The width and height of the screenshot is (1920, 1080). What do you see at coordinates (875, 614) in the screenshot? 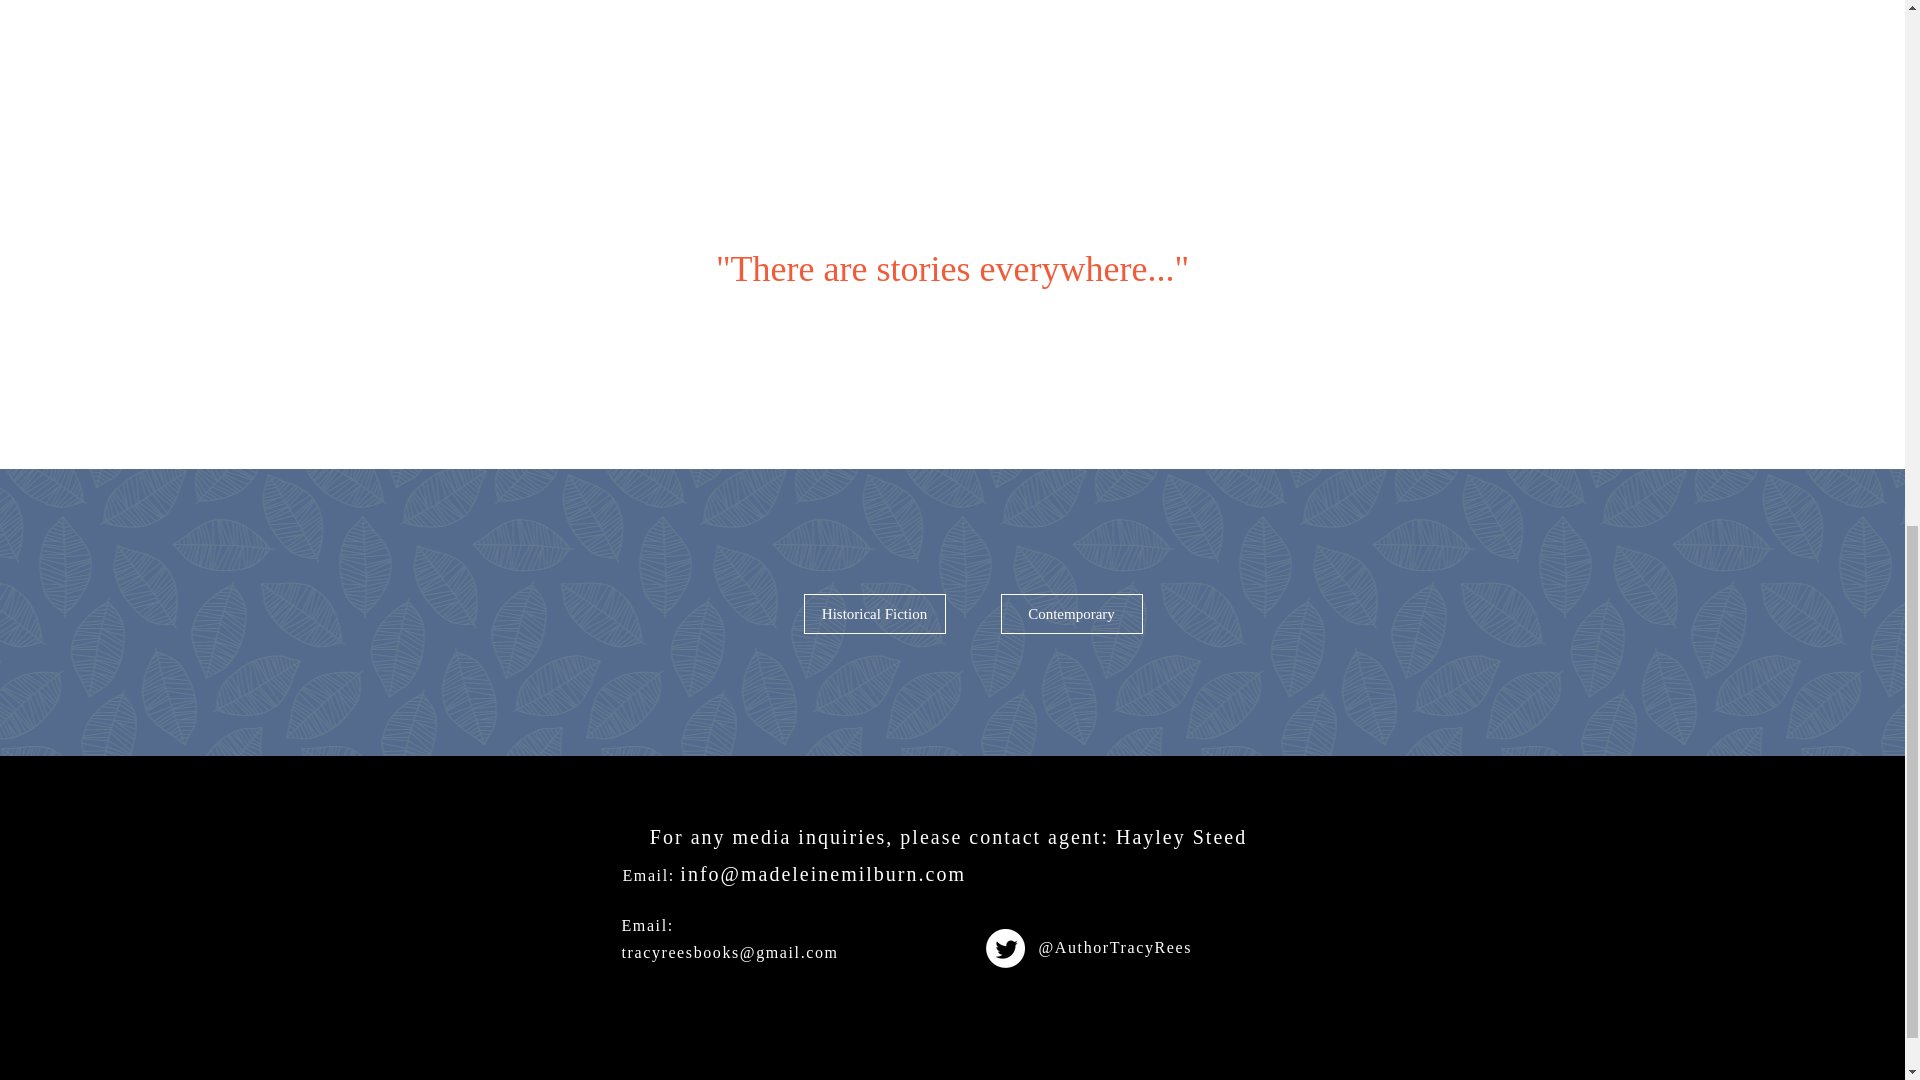
I see `Historical Fiction` at bounding box center [875, 614].